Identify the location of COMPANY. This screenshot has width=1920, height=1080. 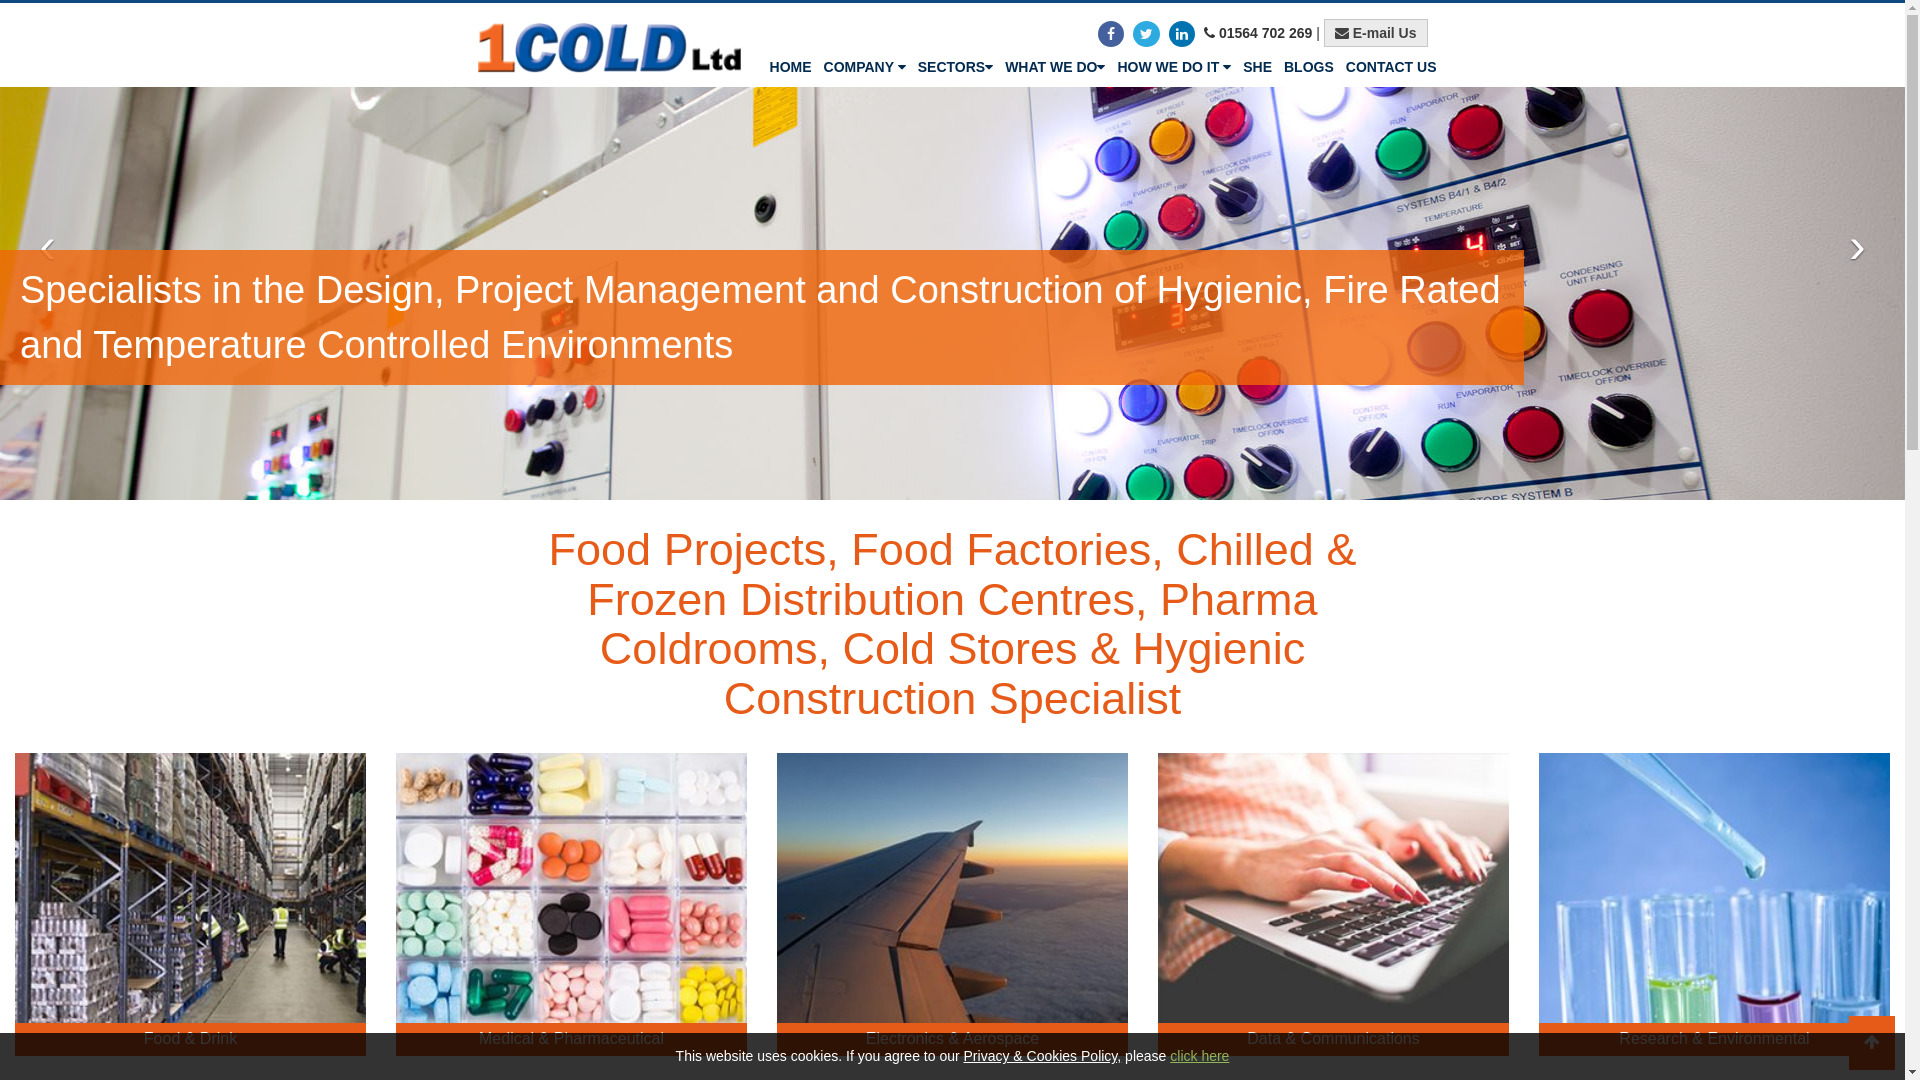
(865, 67).